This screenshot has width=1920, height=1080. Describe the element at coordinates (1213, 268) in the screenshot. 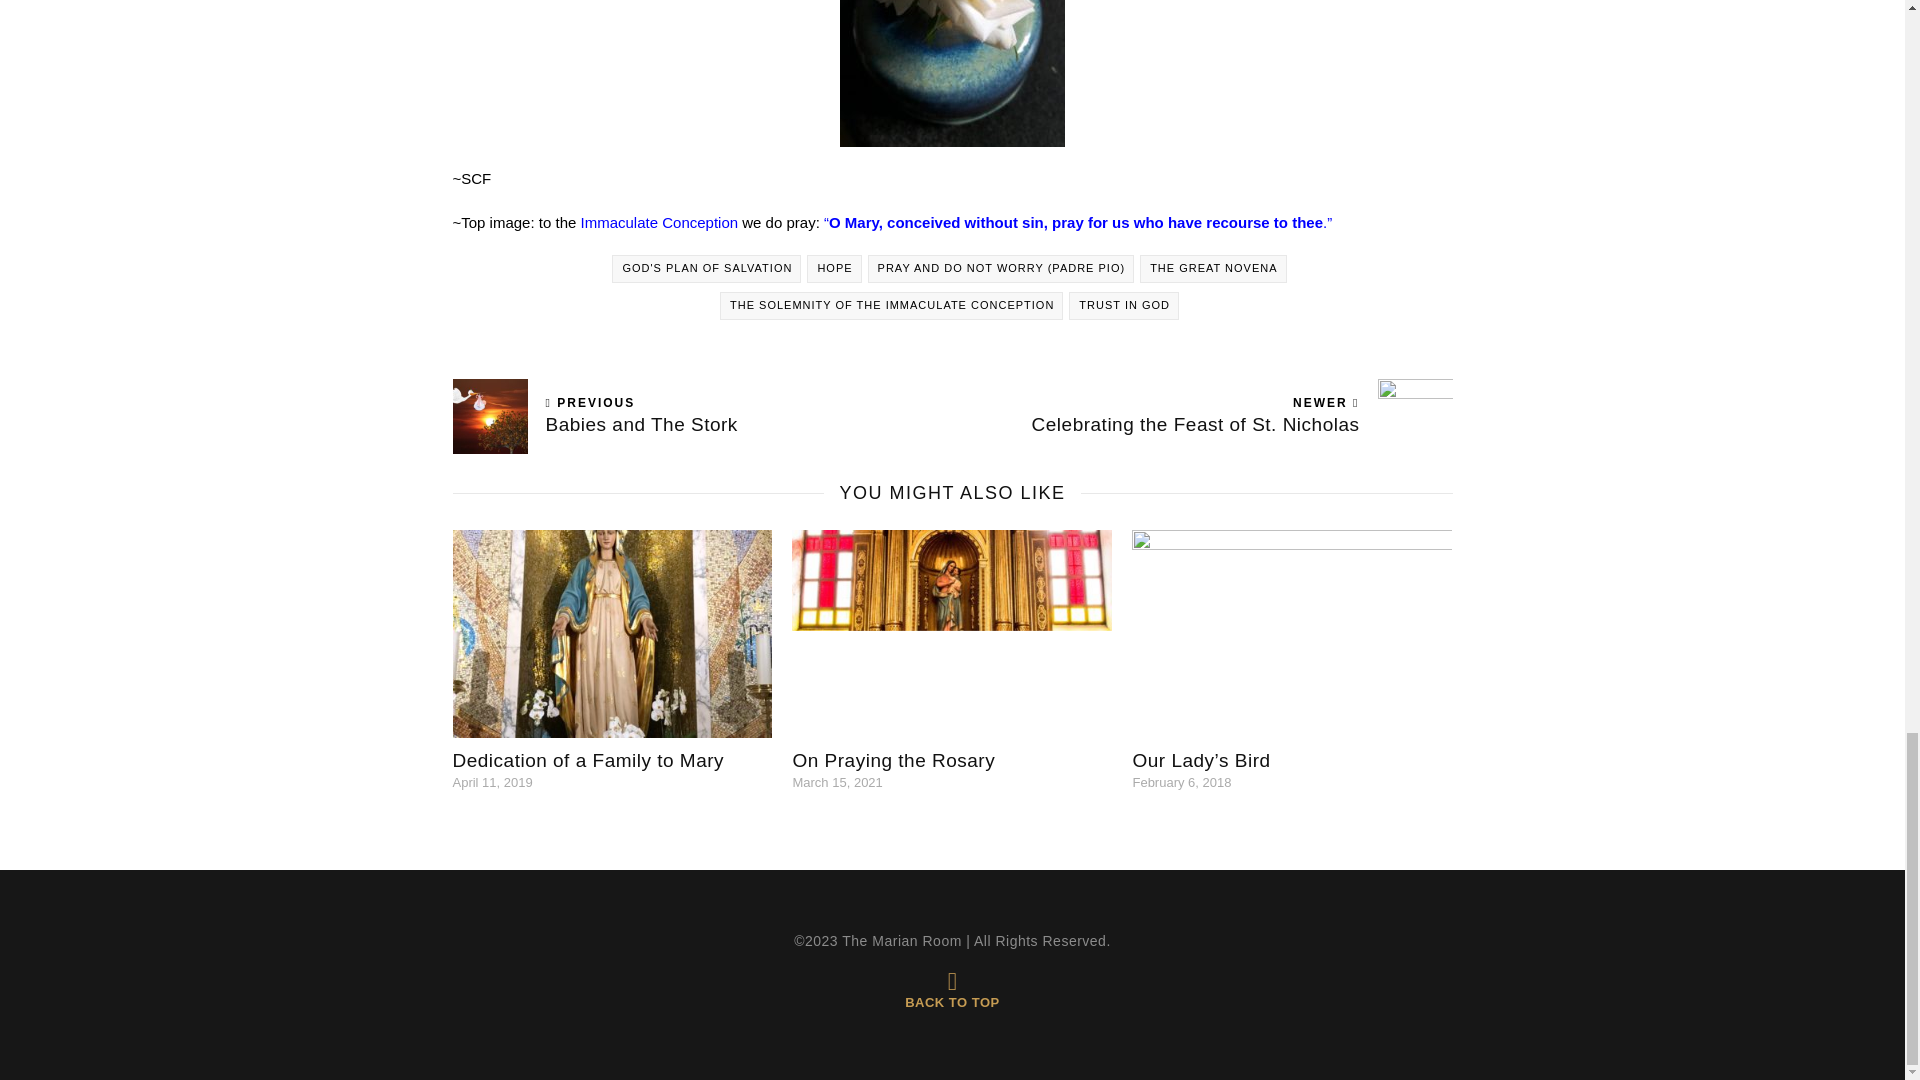

I see `TRUST IN GOD` at that location.